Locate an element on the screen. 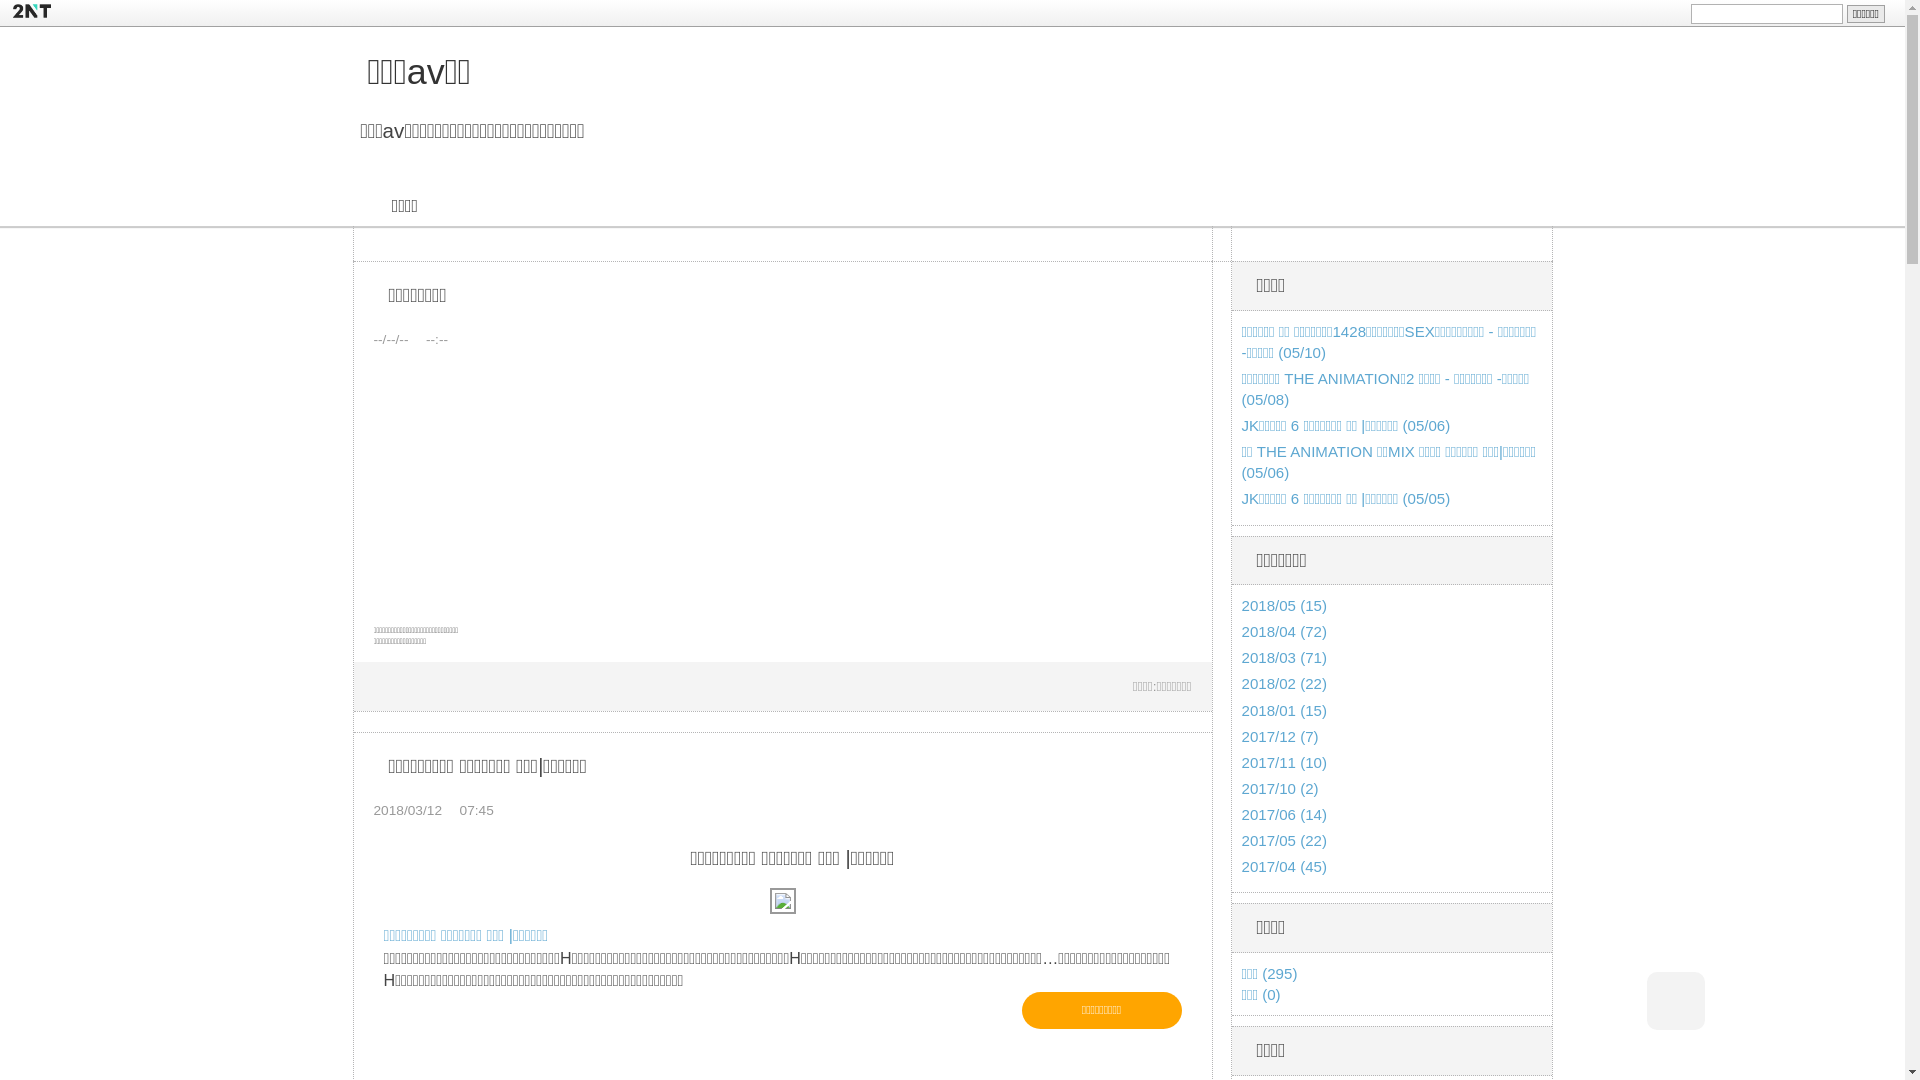 The height and width of the screenshot is (1080, 1920). 2018/04 (72) is located at coordinates (1285, 632).